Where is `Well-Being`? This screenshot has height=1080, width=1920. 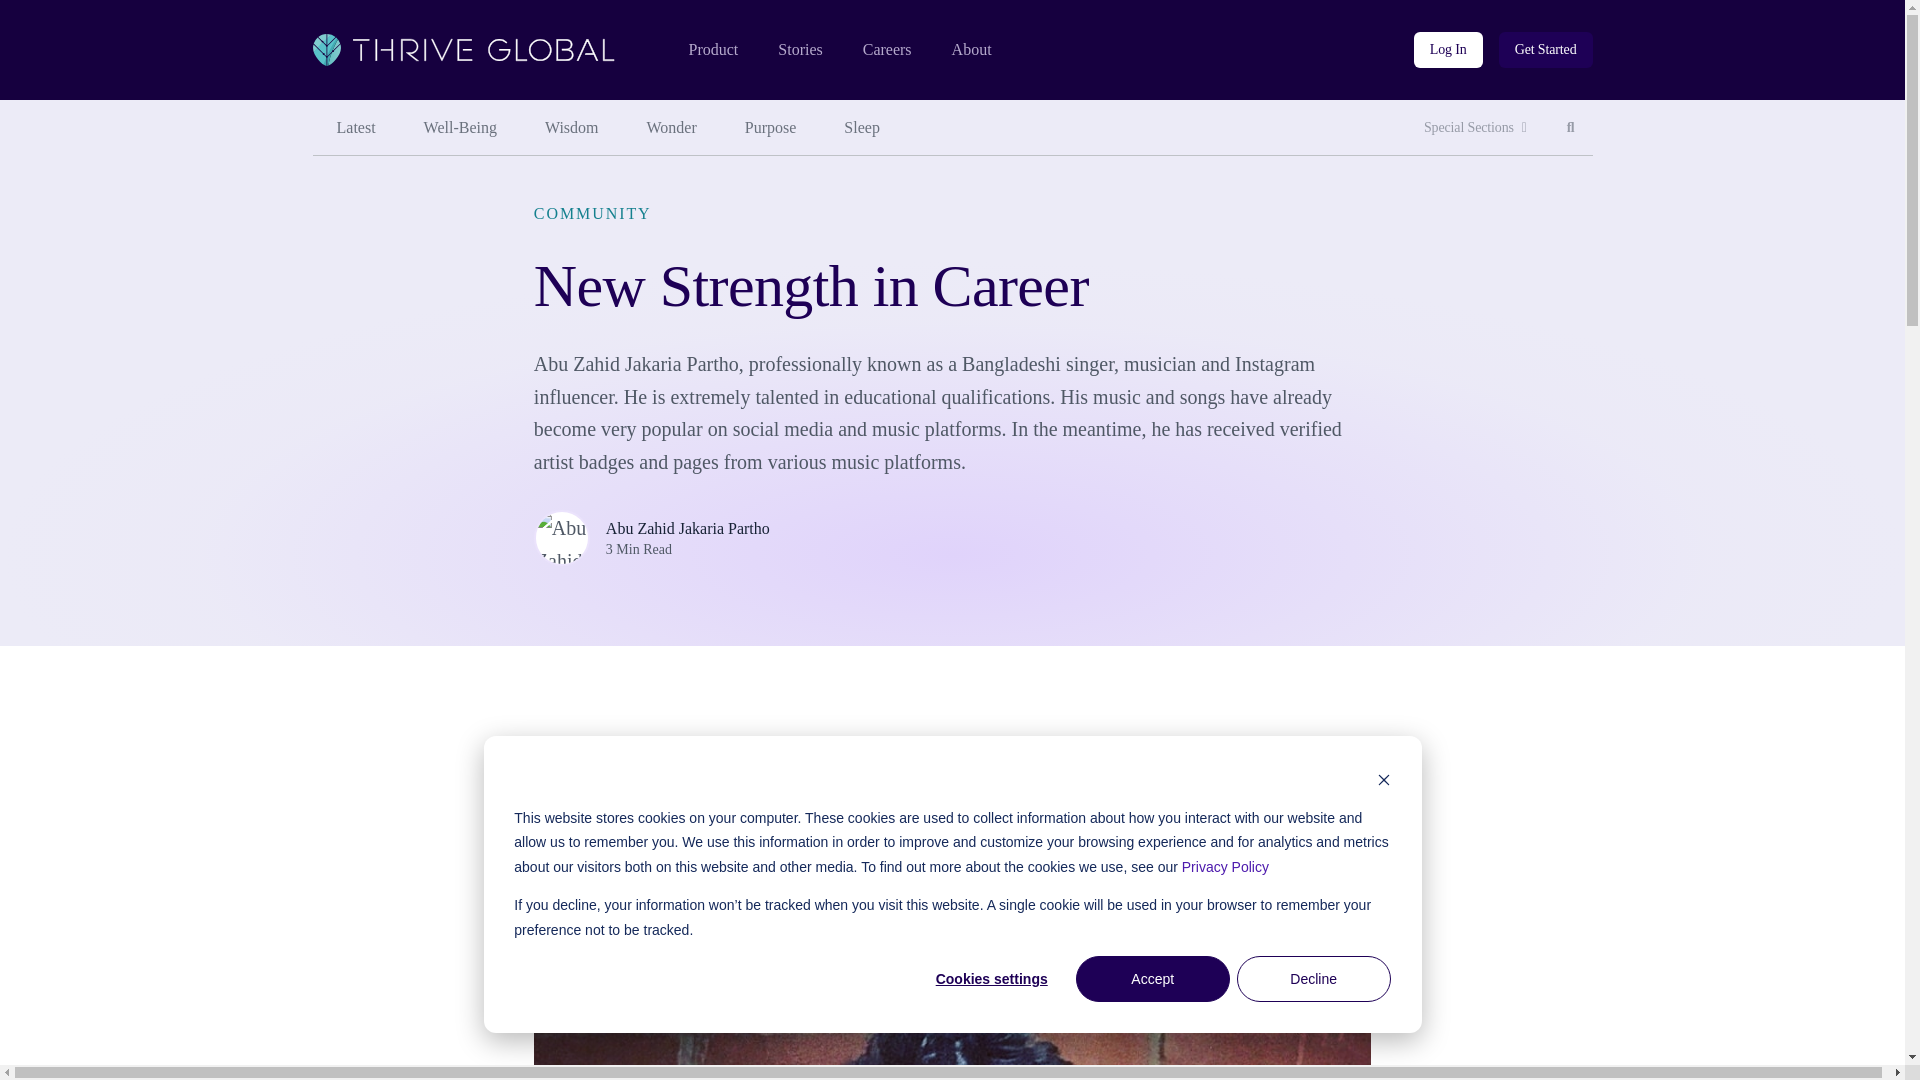
Well-Being is located at coordinates (1571, 128).